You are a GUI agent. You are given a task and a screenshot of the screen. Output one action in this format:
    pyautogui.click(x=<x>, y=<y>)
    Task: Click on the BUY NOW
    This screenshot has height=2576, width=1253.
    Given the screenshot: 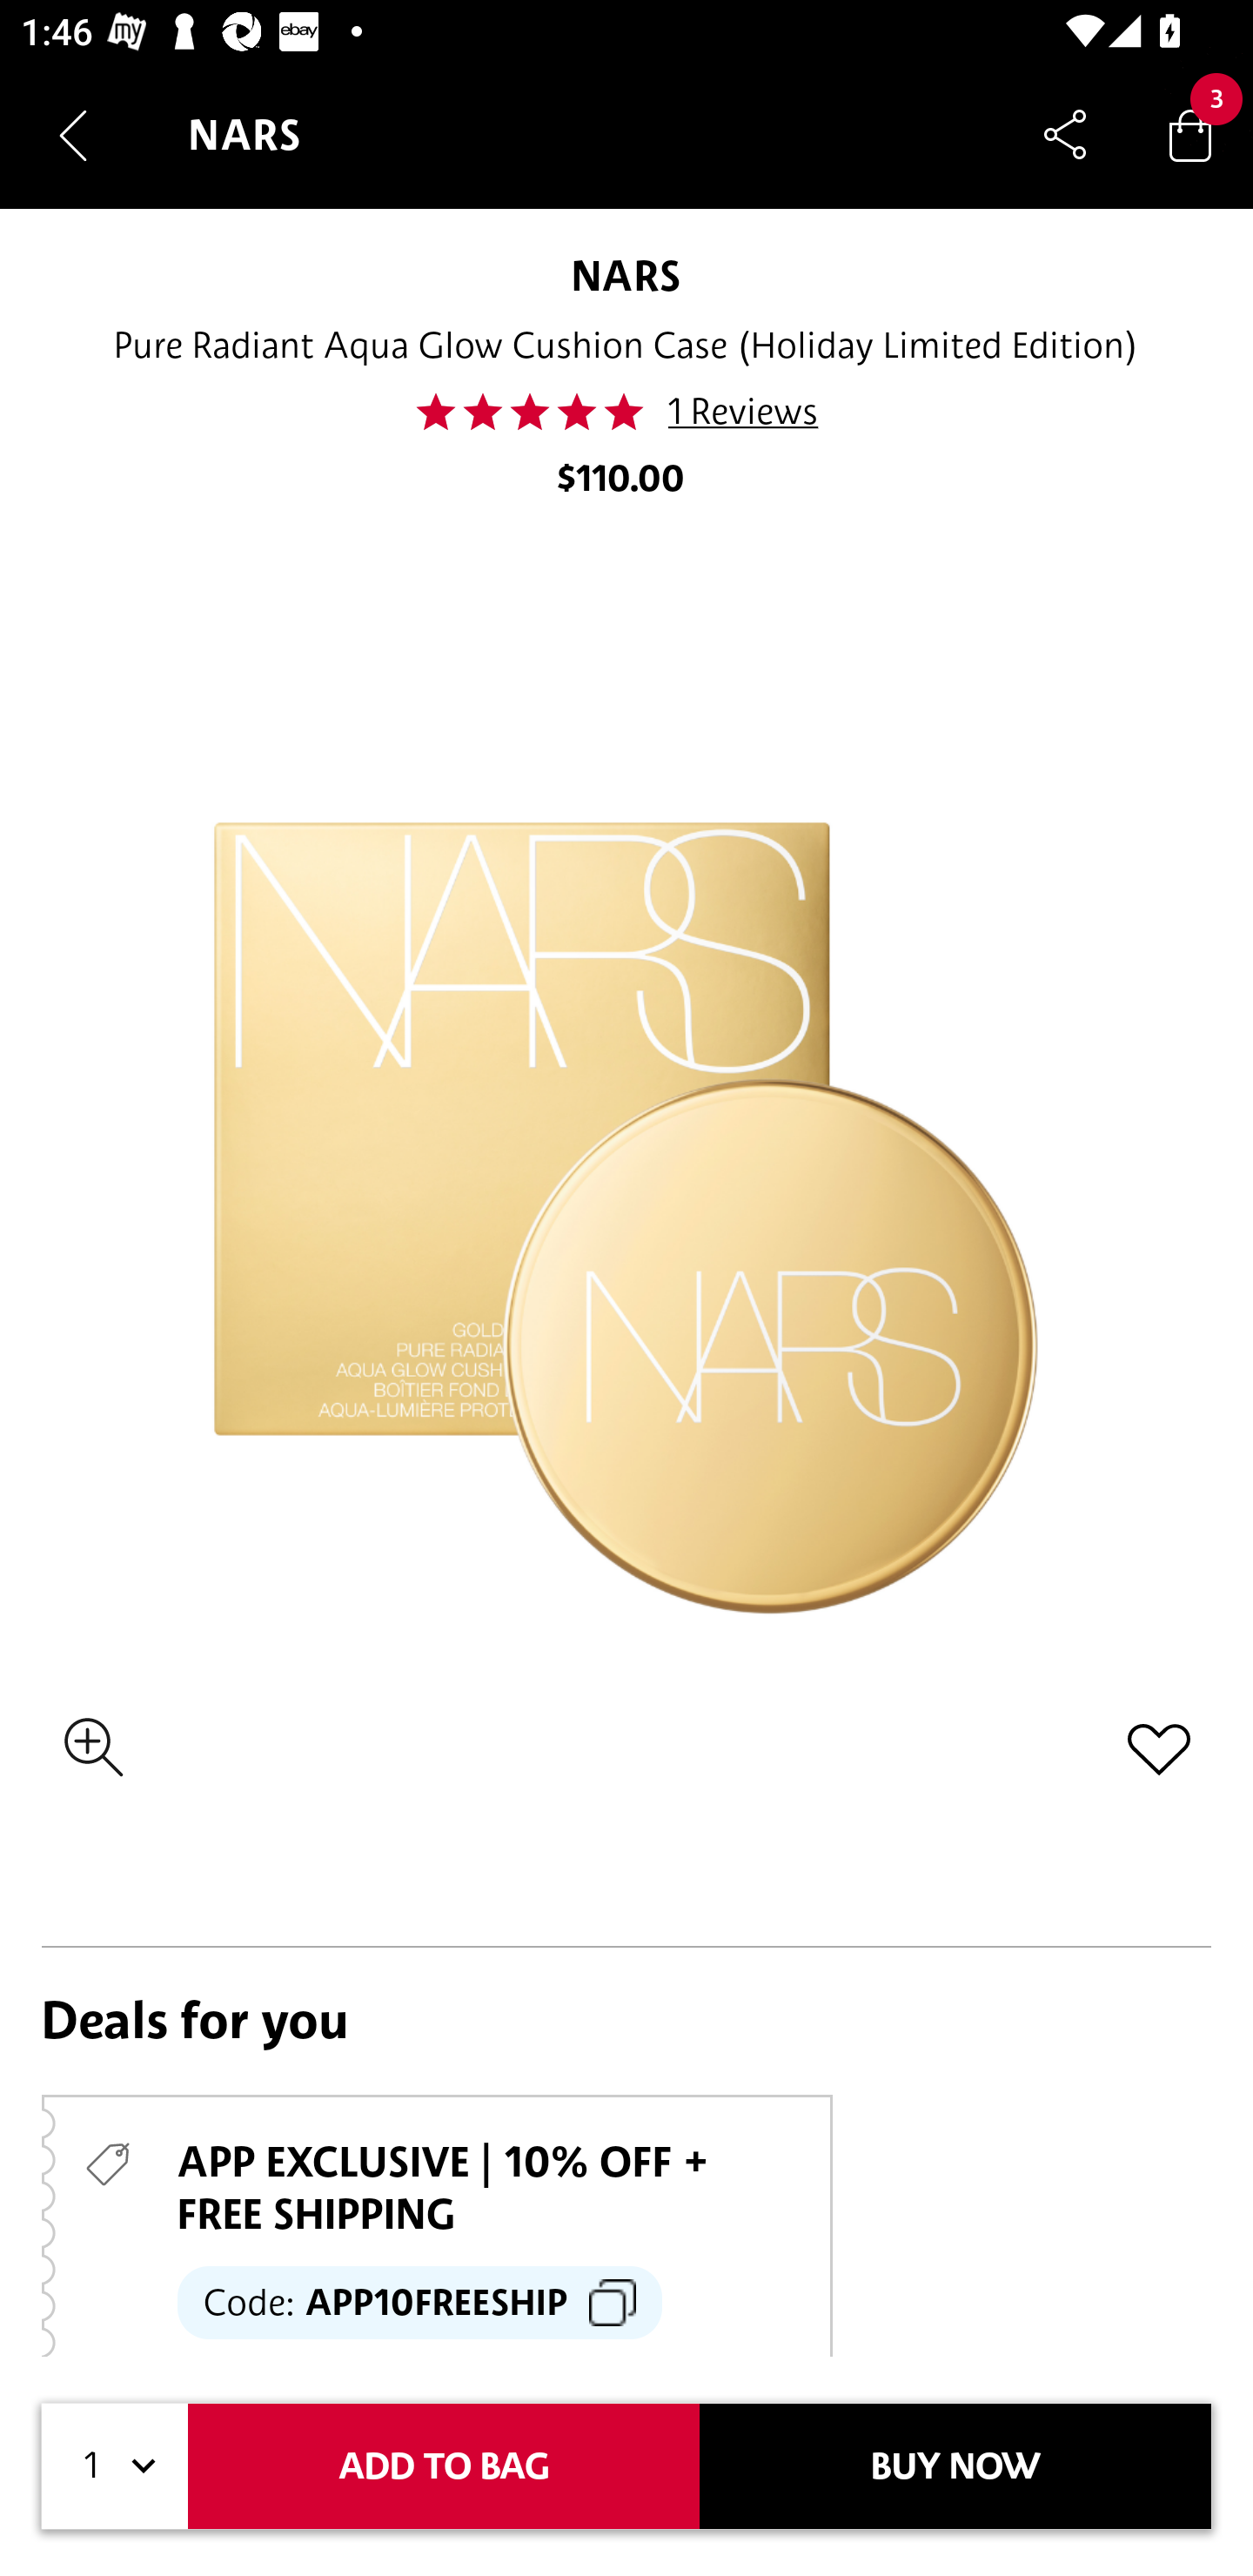 What is the action you would take?
    pyautogui.click(x=955, y=2466)
    